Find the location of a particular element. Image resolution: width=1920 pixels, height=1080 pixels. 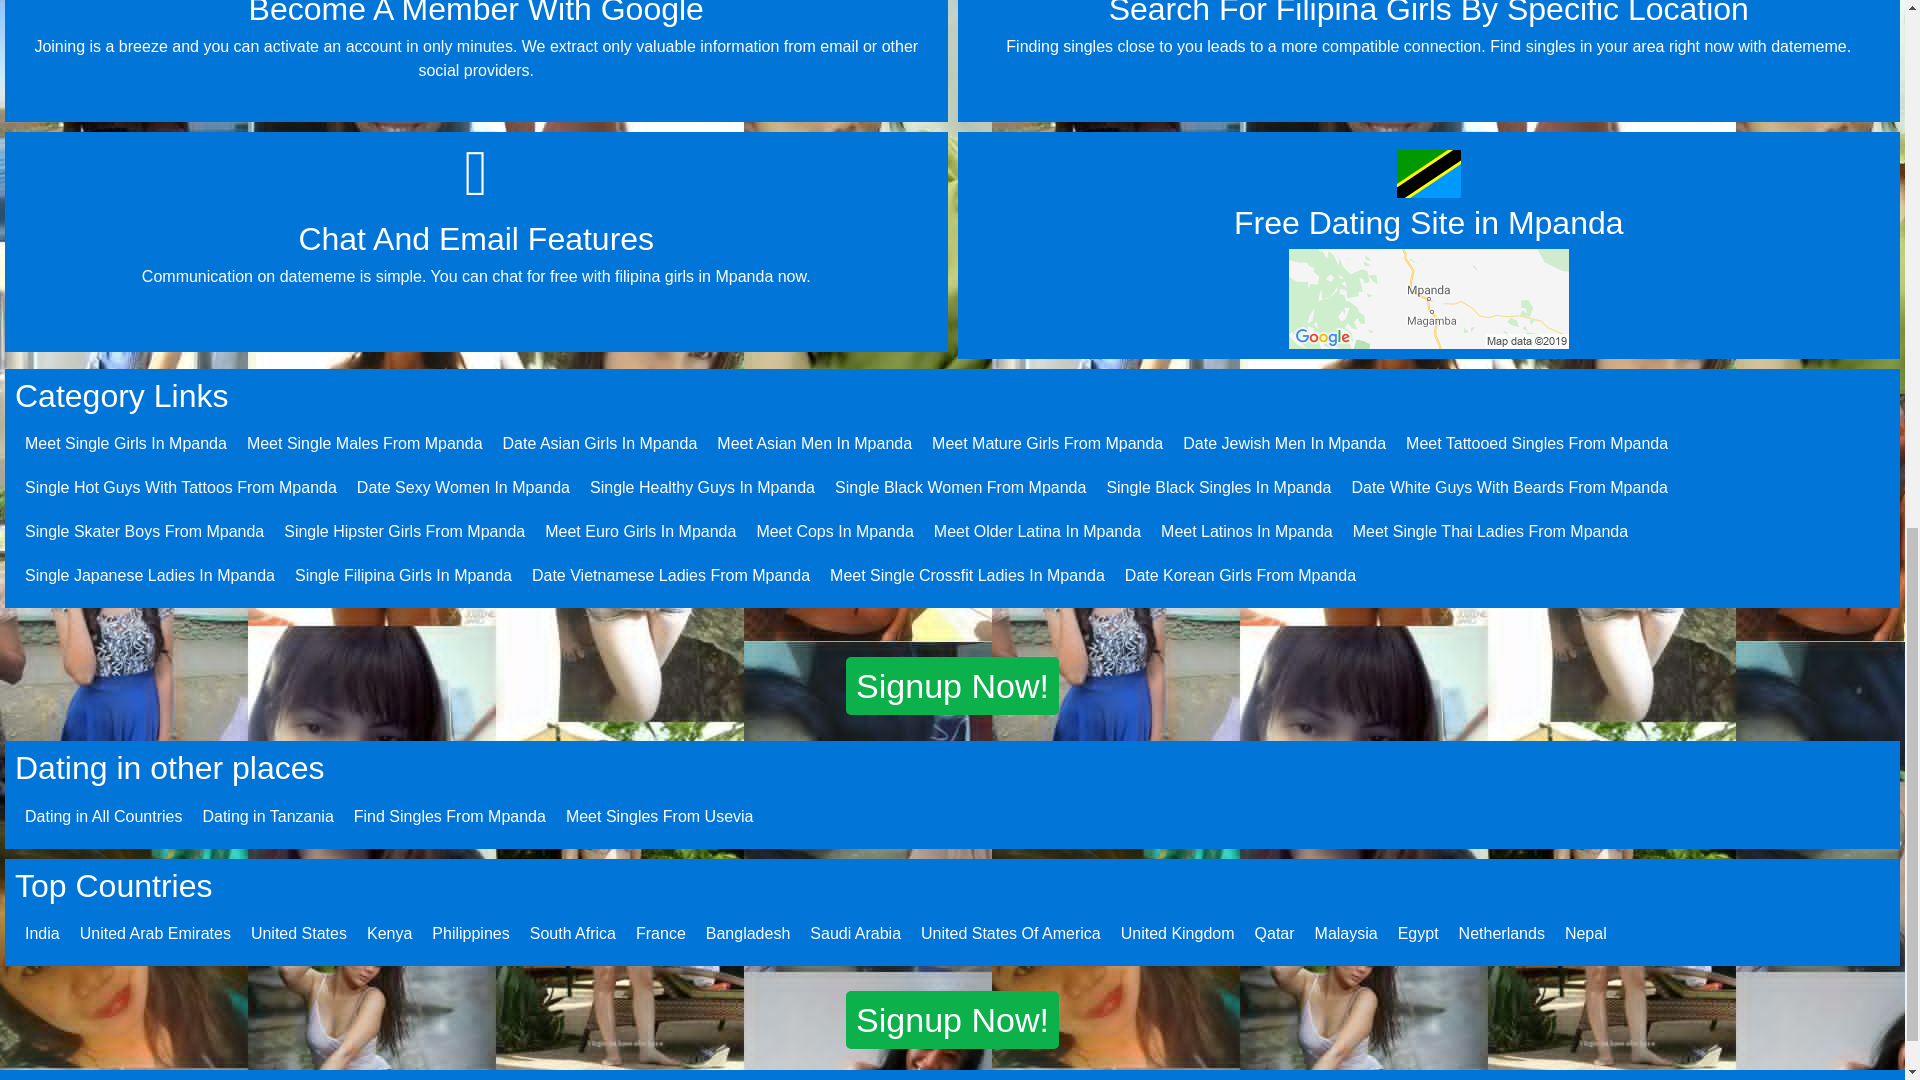

Meet Asian Men In Mpanda is located at coordinates (814, 444).